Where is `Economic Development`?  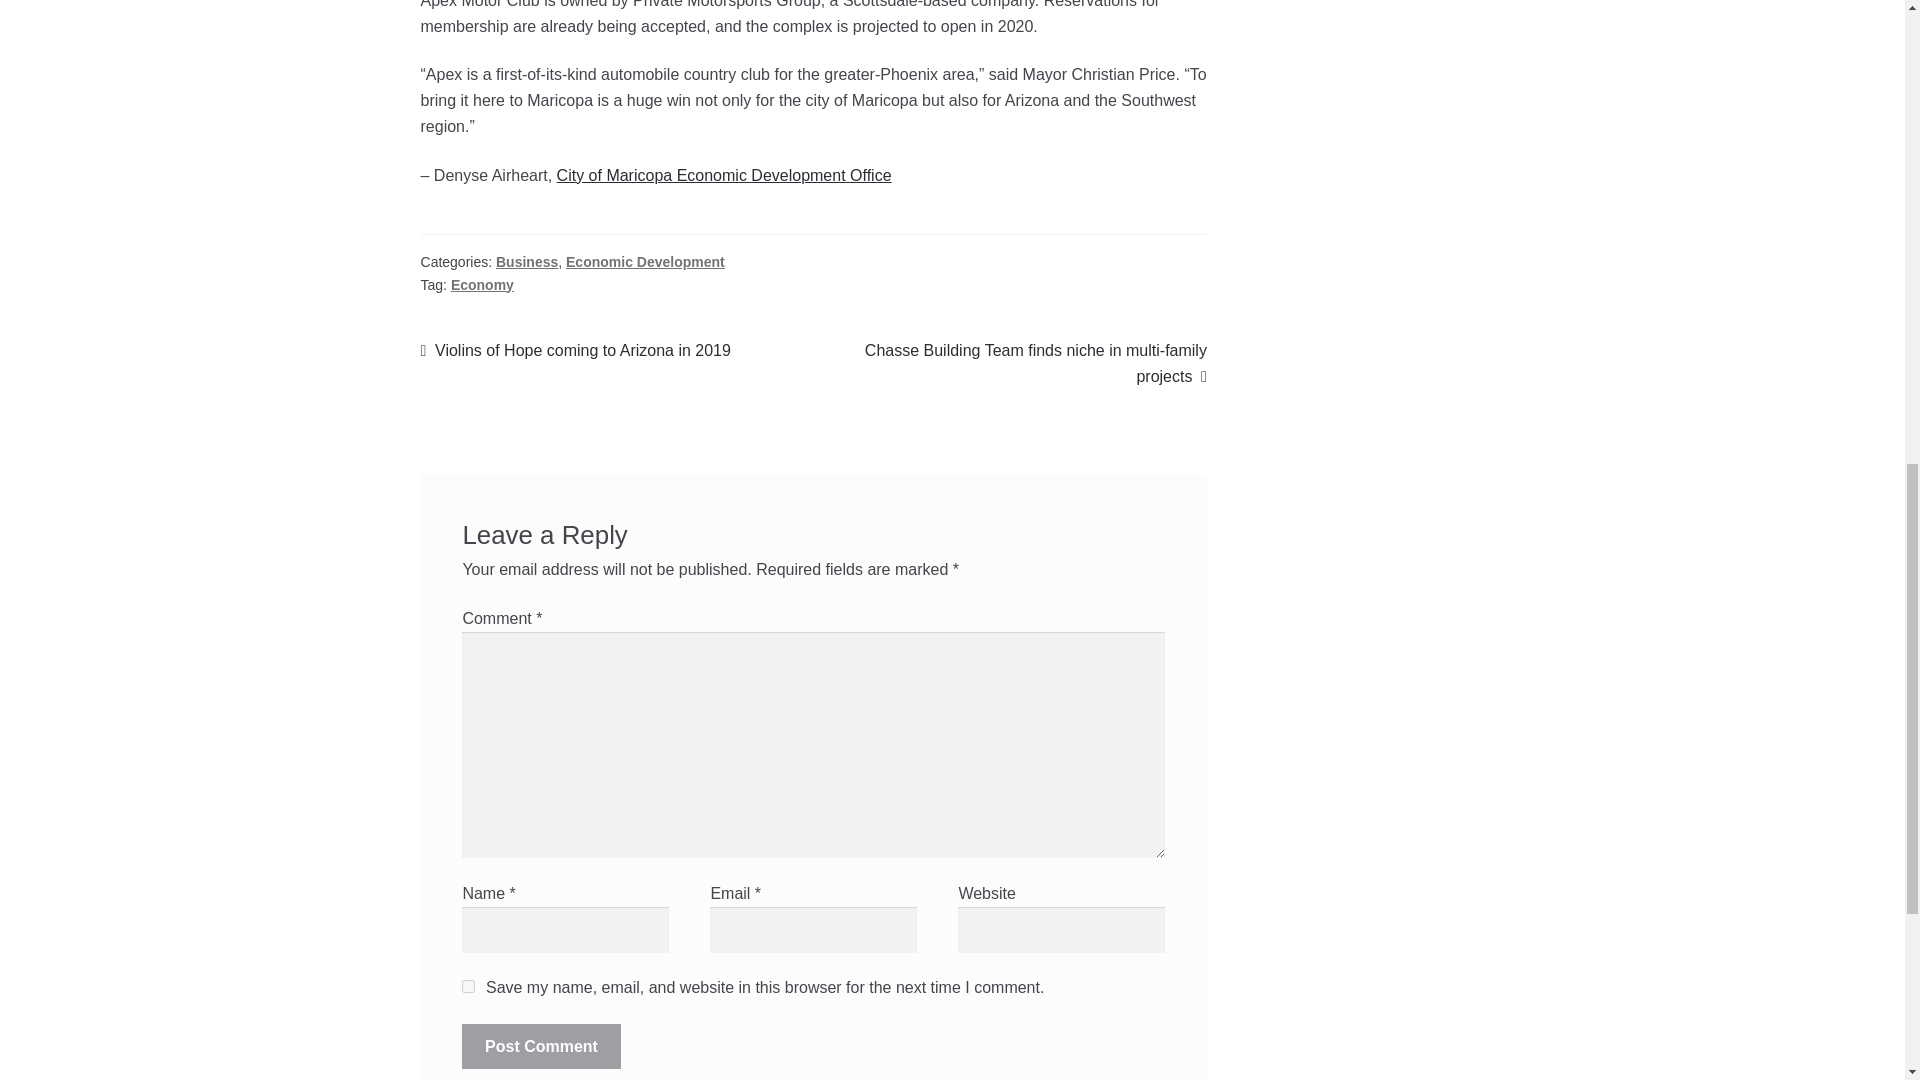
Economic Development is located at coordinates (646, 262).